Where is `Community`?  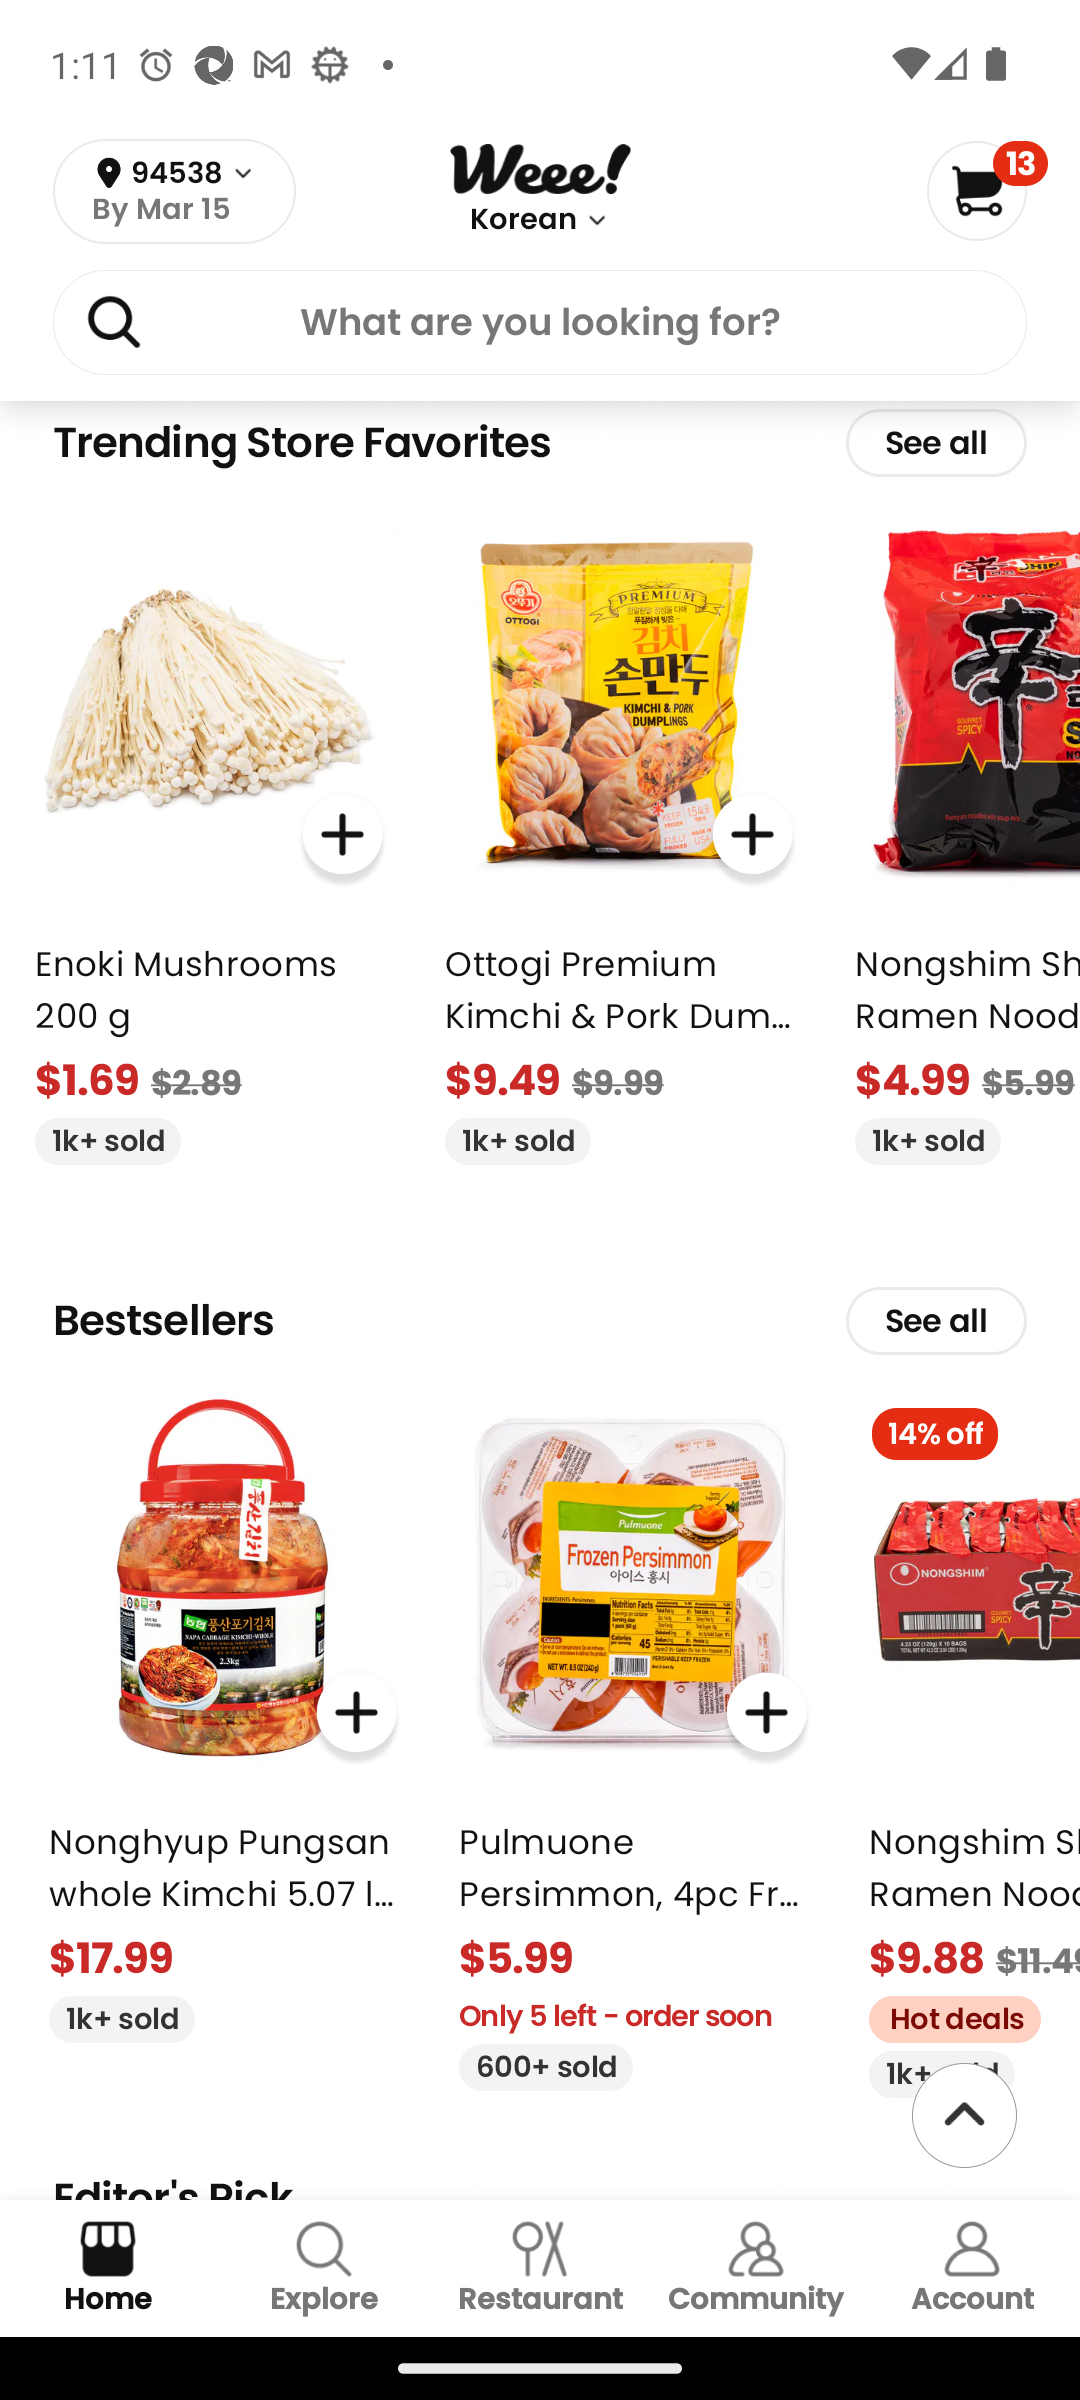
Community is located at coordinates (756, 2268).